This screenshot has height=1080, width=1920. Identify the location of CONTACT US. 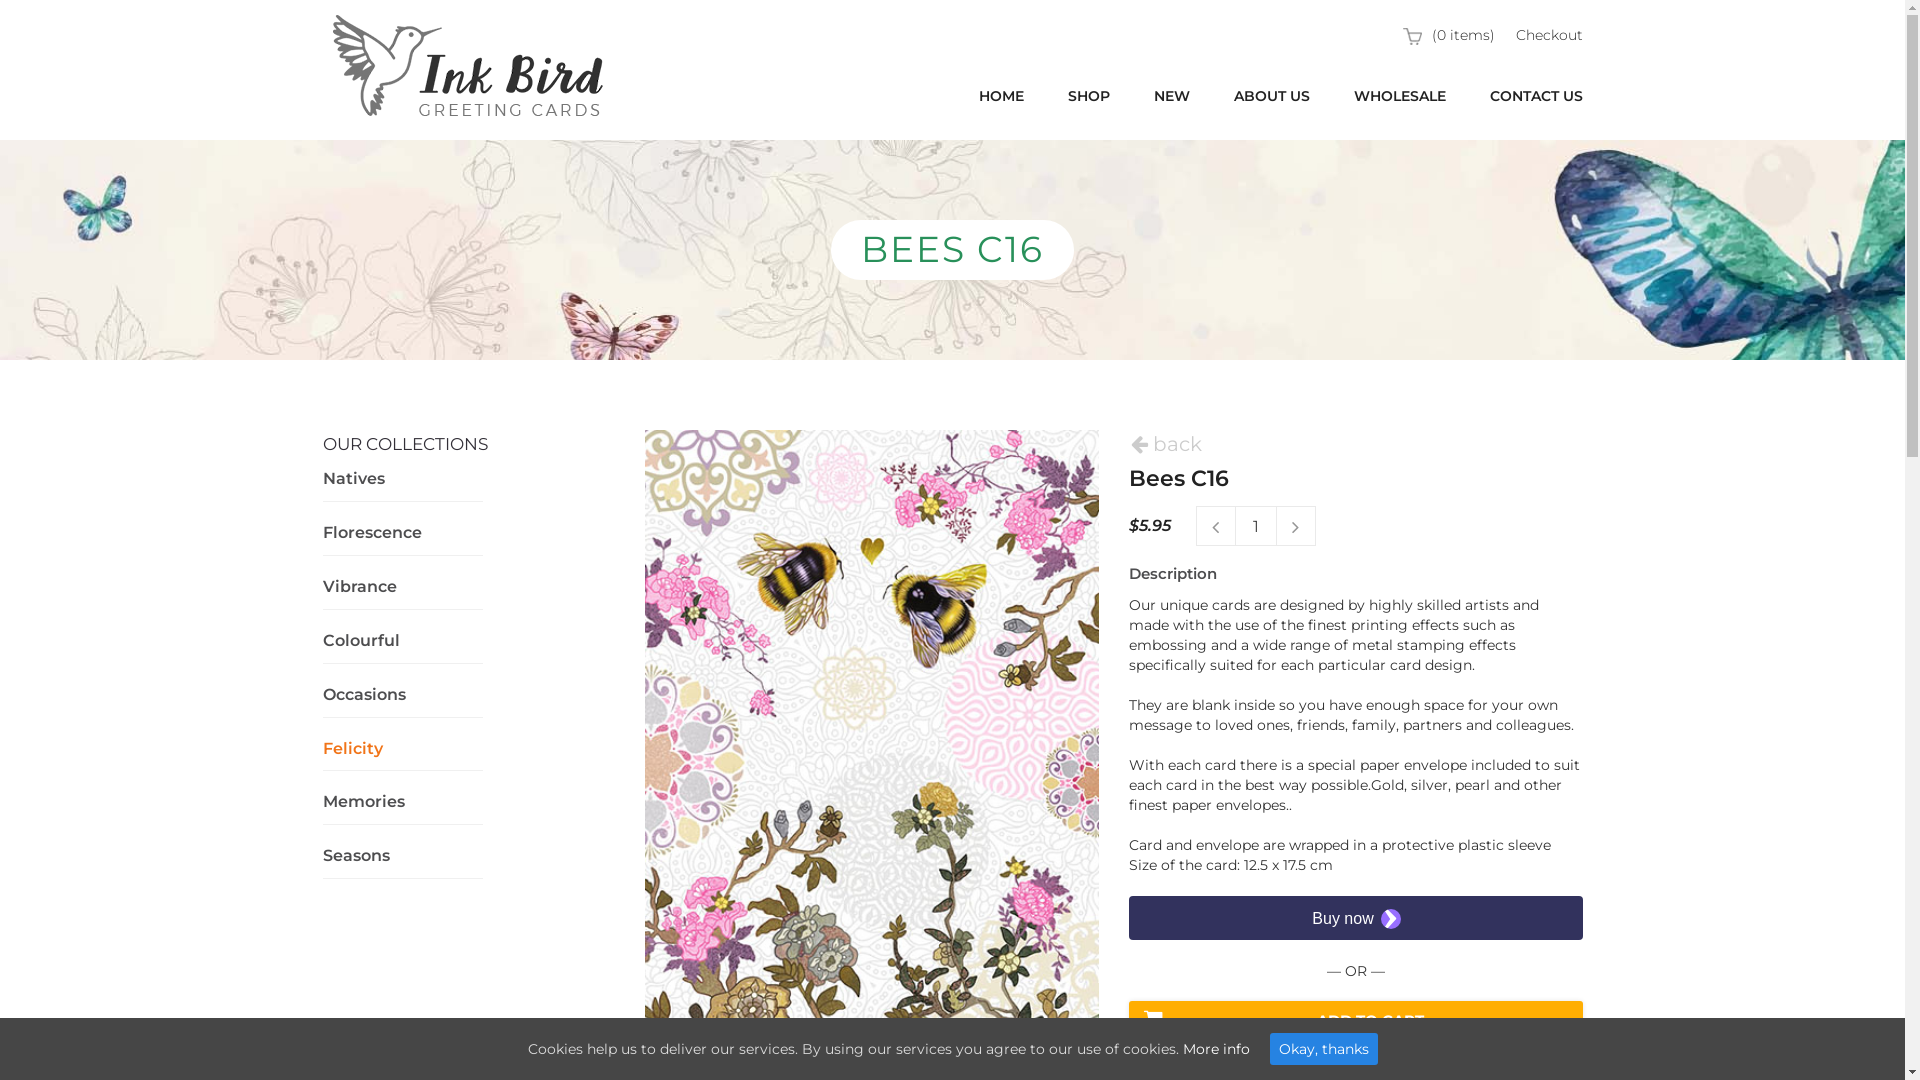
(1536, 98).